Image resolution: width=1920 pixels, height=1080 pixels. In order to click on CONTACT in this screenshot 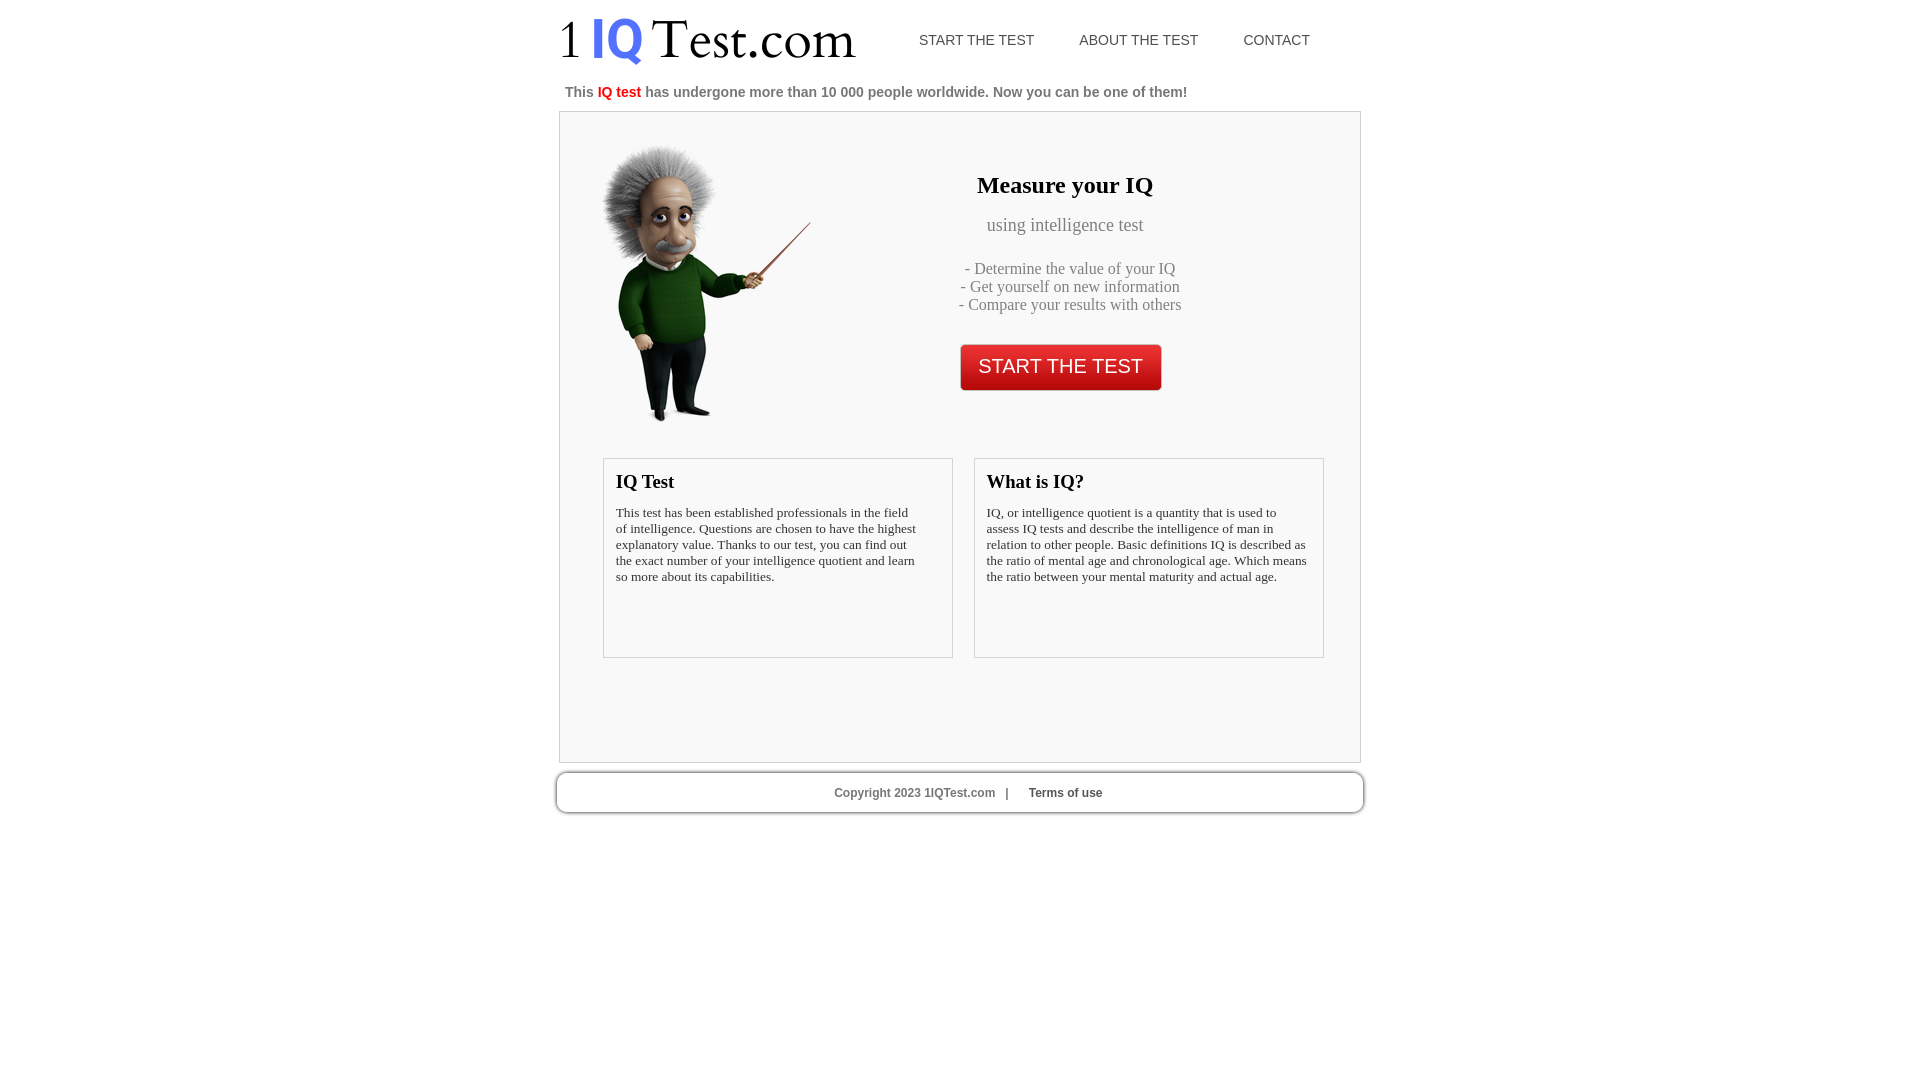, I will do `click(1289, 40)`.